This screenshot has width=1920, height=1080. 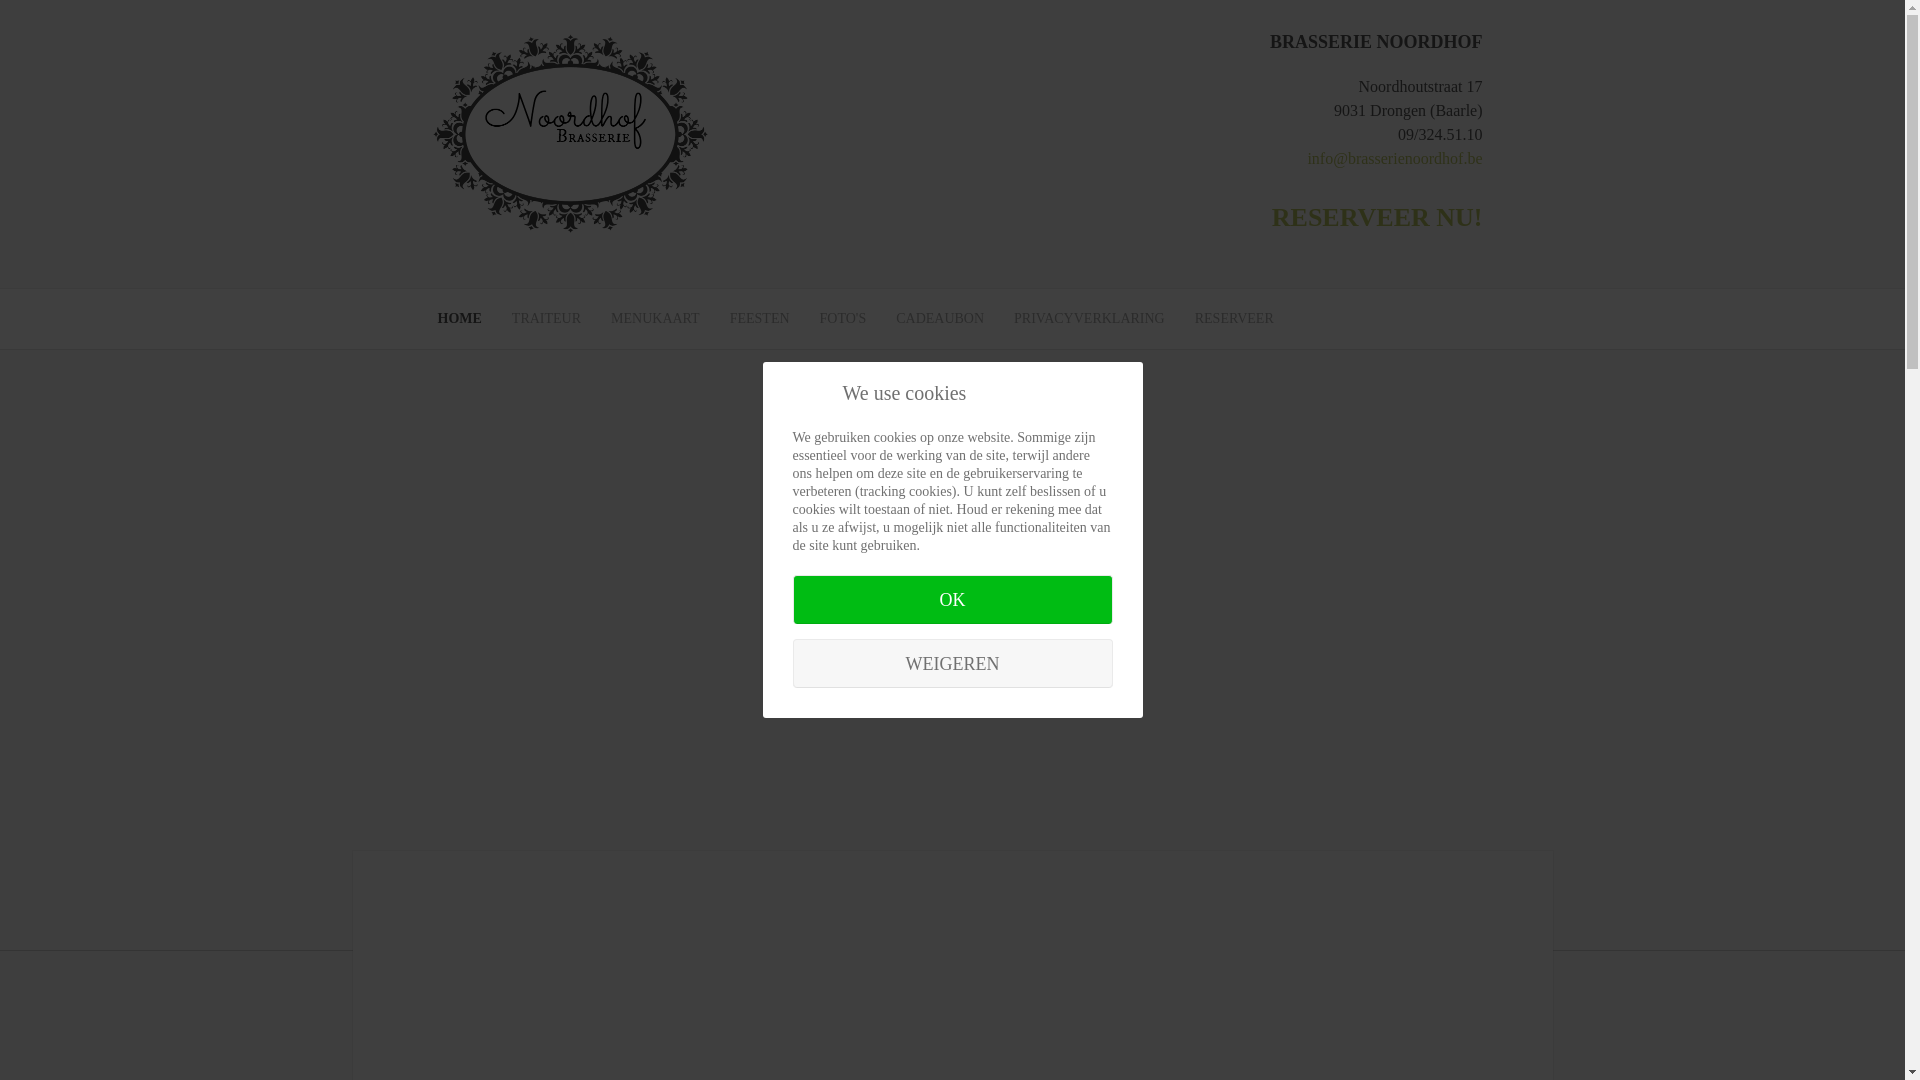 What do you see at coordinates (940, 318) in the screenshot?
I see `CADEAUBON` at bounding box center [940, 318].